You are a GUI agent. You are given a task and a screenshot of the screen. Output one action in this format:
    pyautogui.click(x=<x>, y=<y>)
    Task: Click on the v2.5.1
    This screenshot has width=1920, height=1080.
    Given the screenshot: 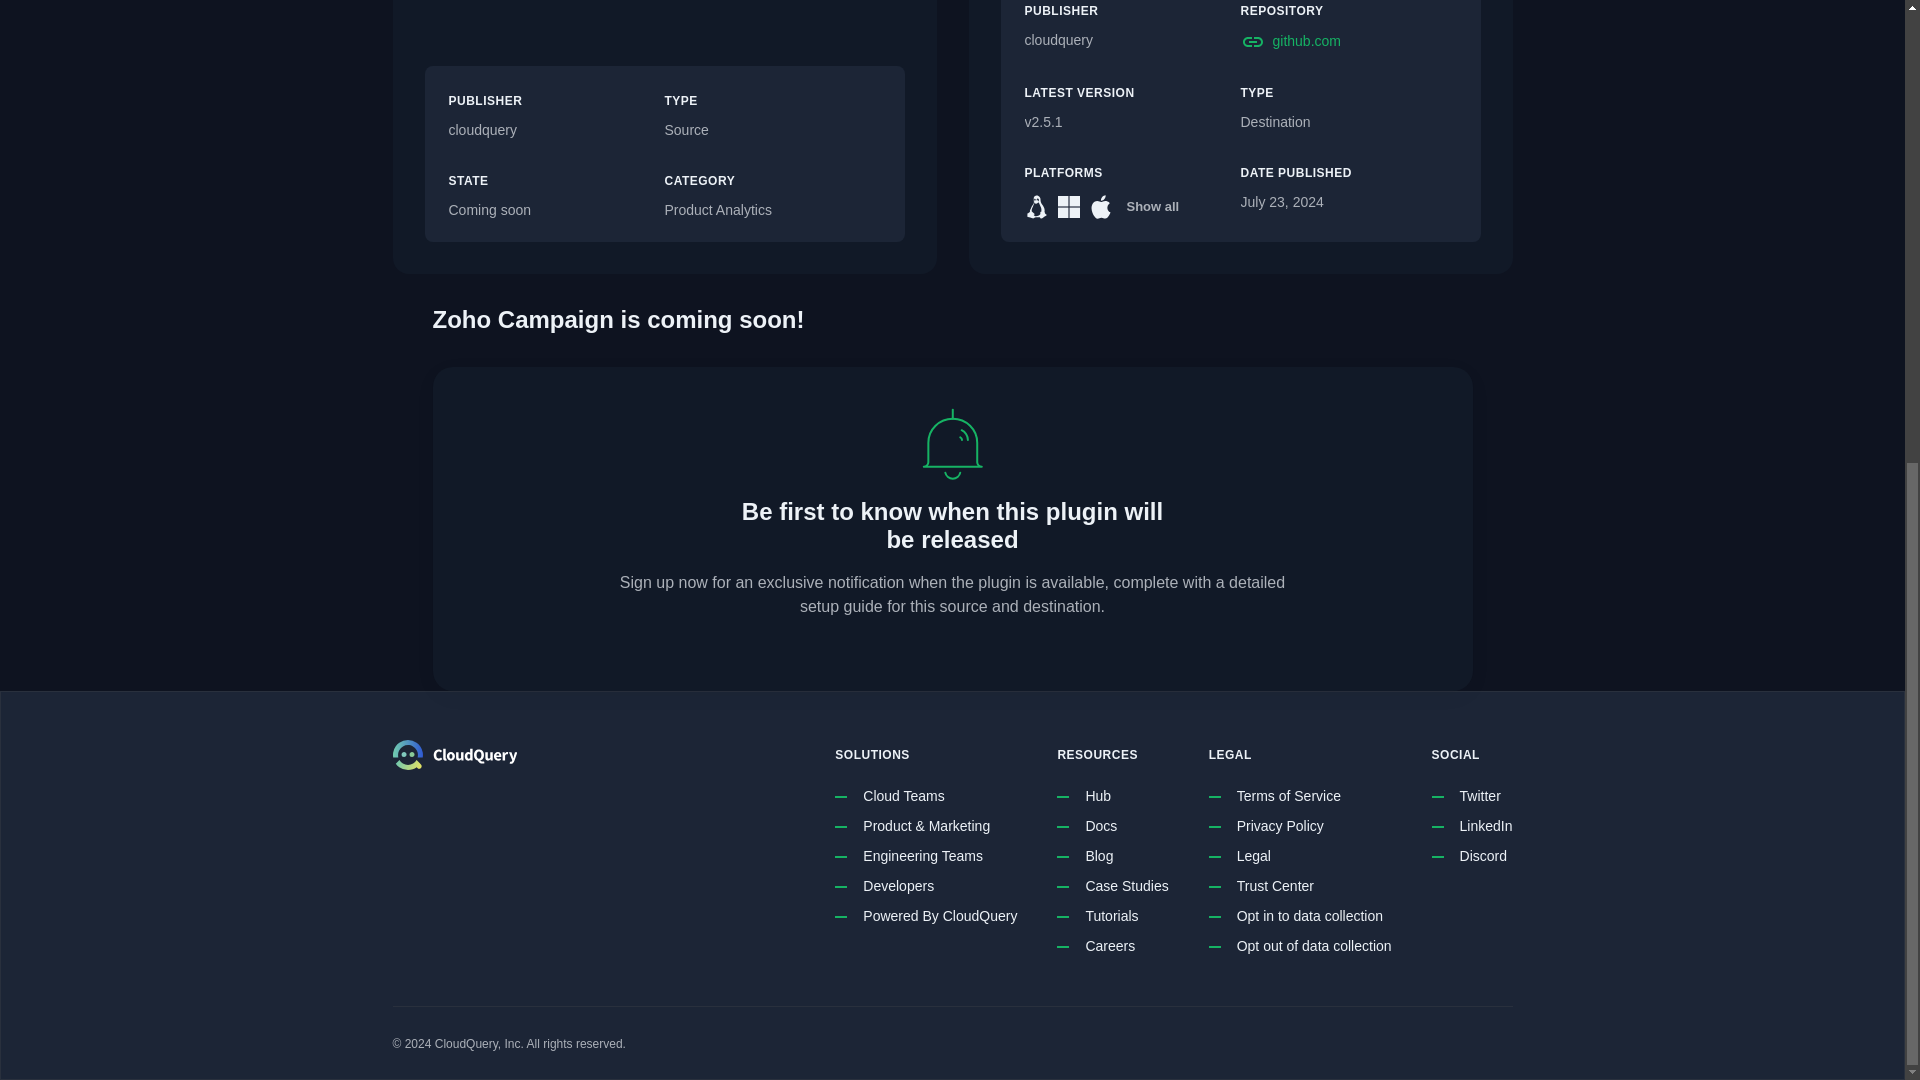 What is the action you would take?
    pyautogui.click(x=1132, y=122)
    